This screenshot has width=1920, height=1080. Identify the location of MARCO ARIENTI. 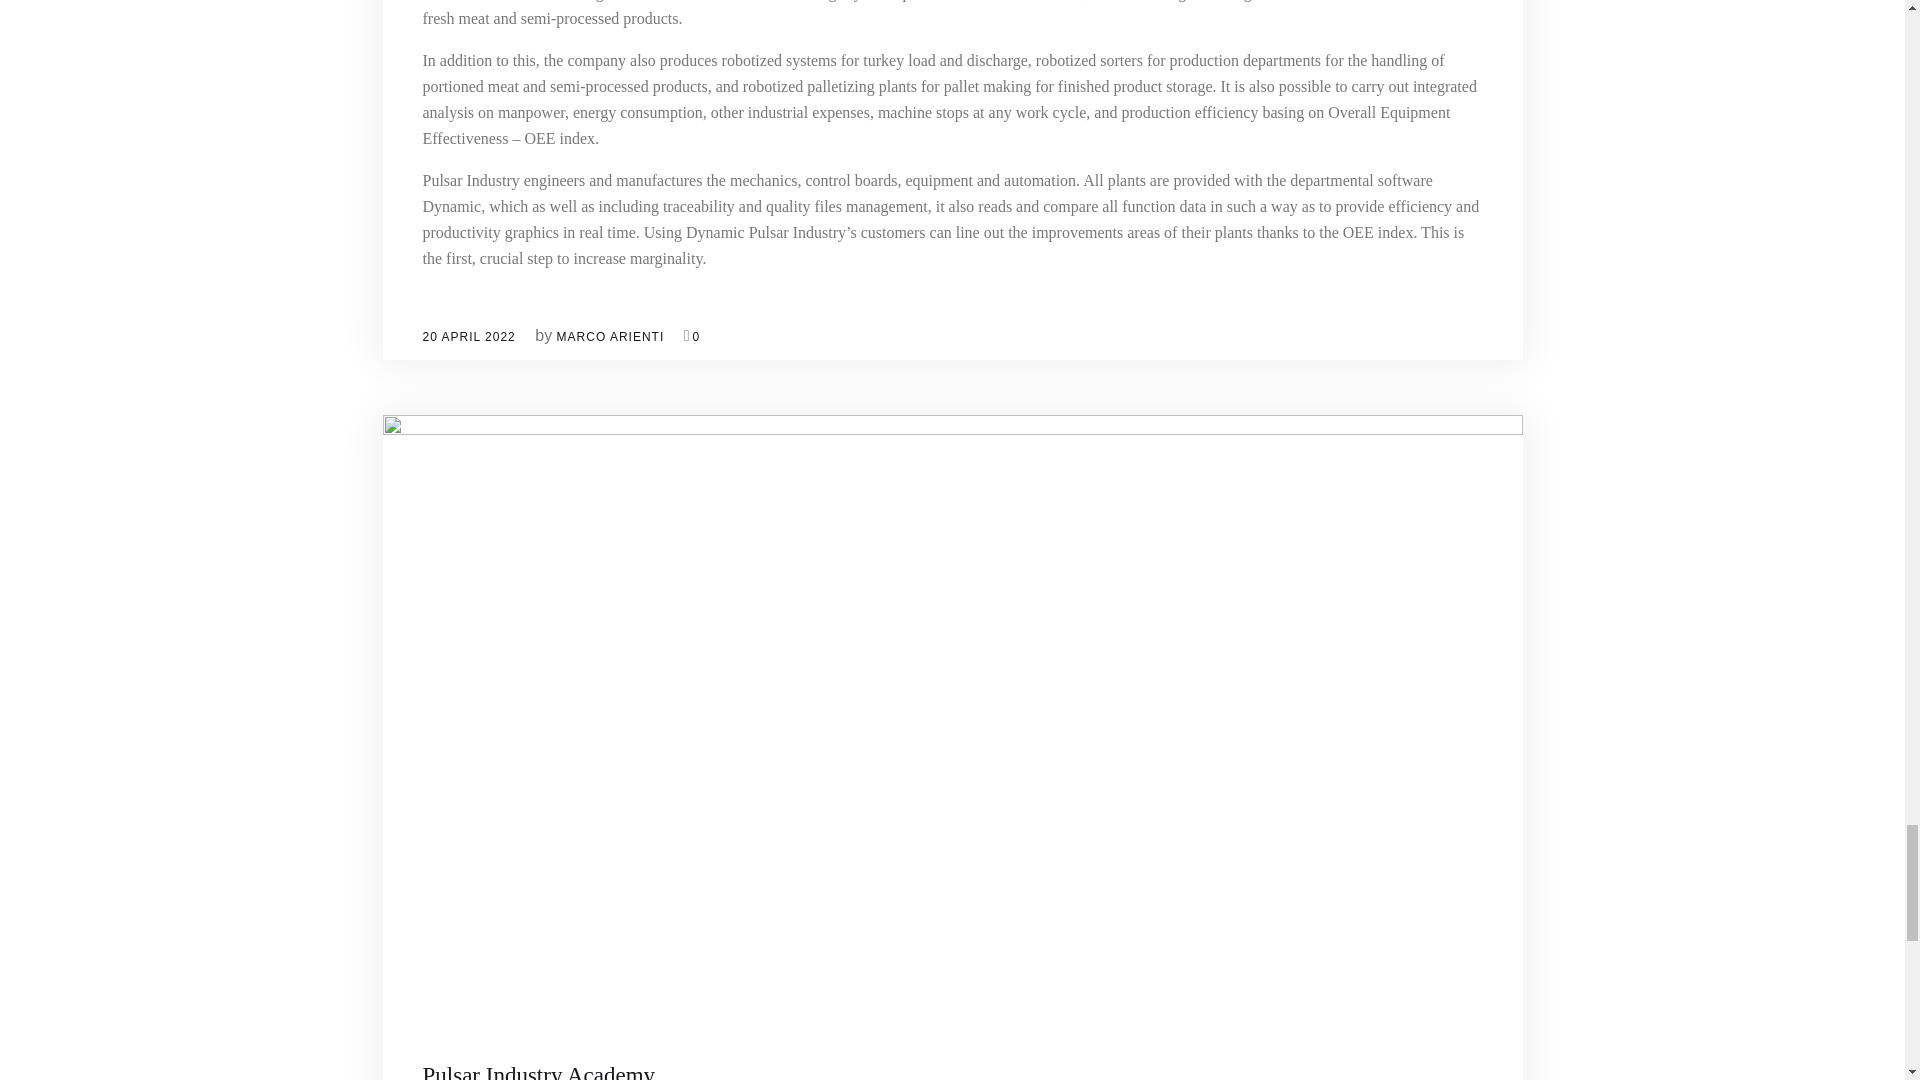
(610, 336).